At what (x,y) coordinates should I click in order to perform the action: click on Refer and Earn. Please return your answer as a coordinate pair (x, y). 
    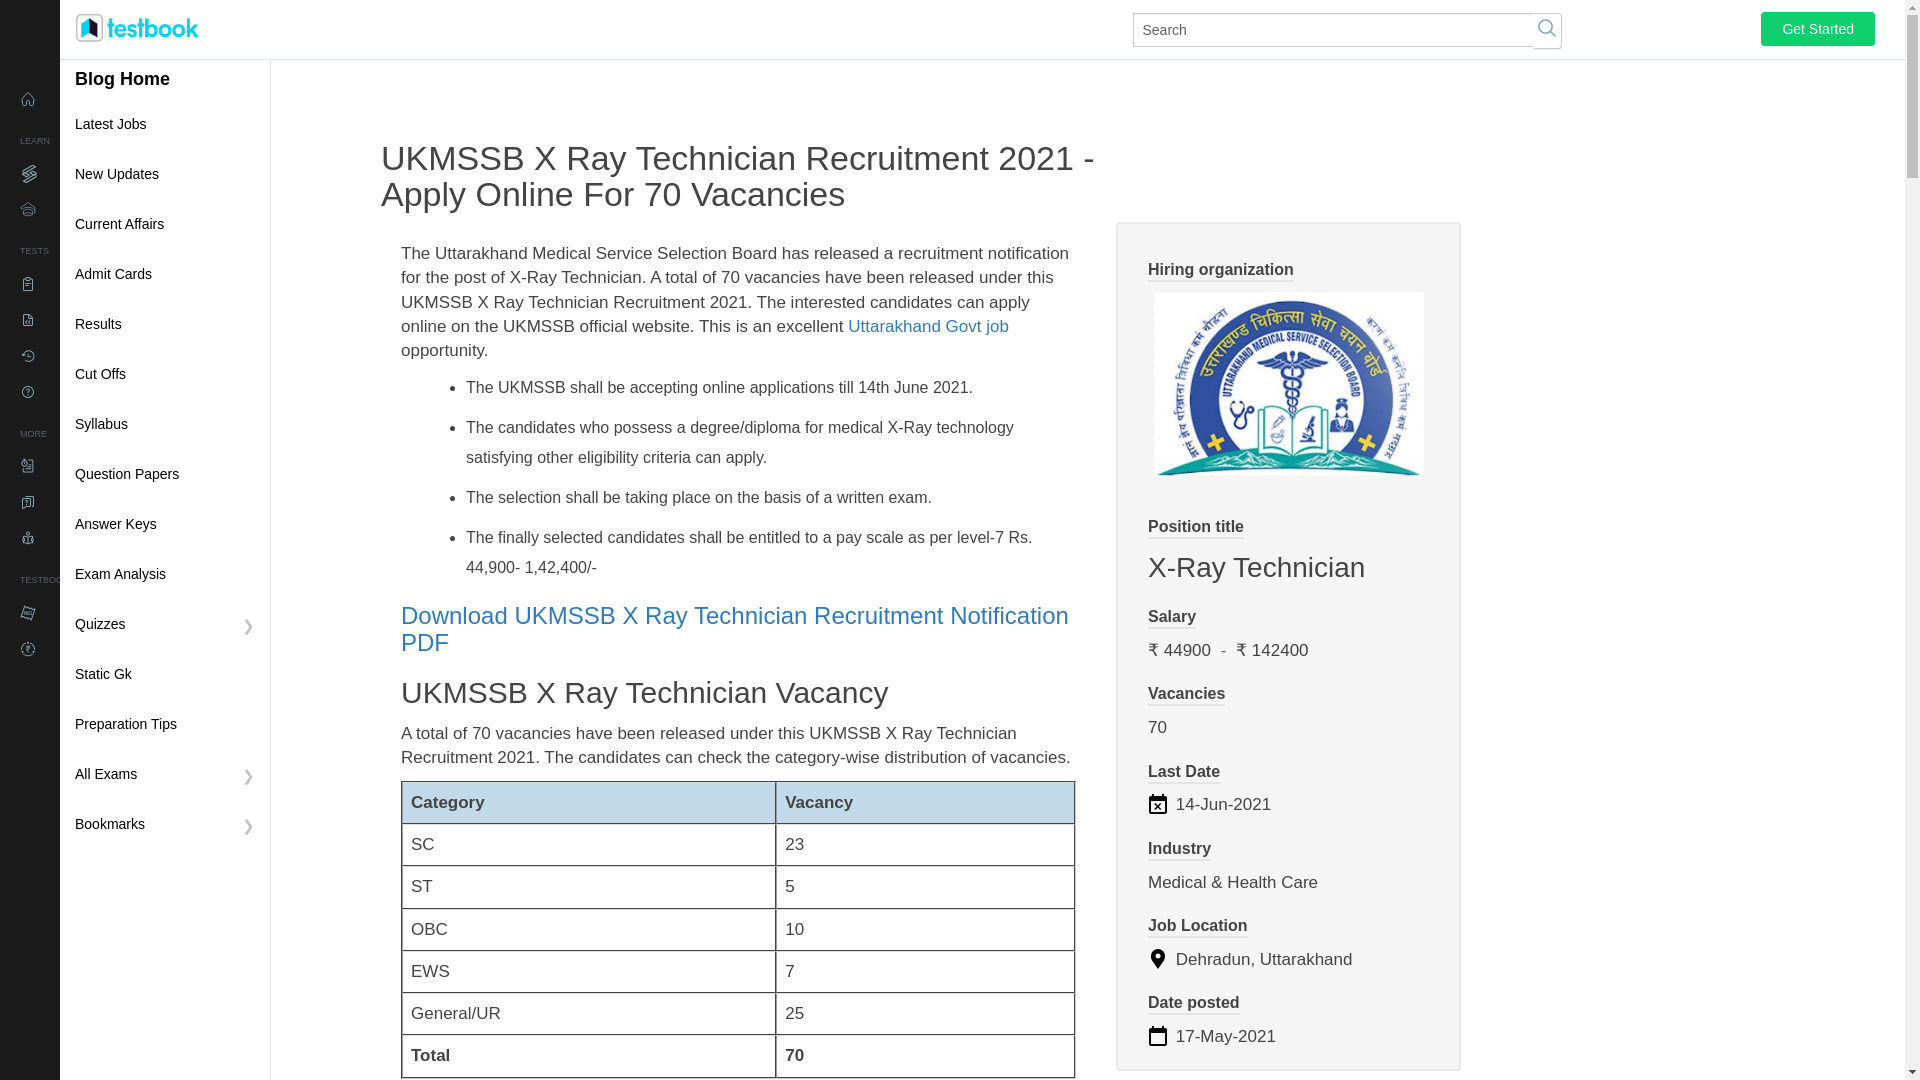
    Looking at the image, I should click on (100, 648).